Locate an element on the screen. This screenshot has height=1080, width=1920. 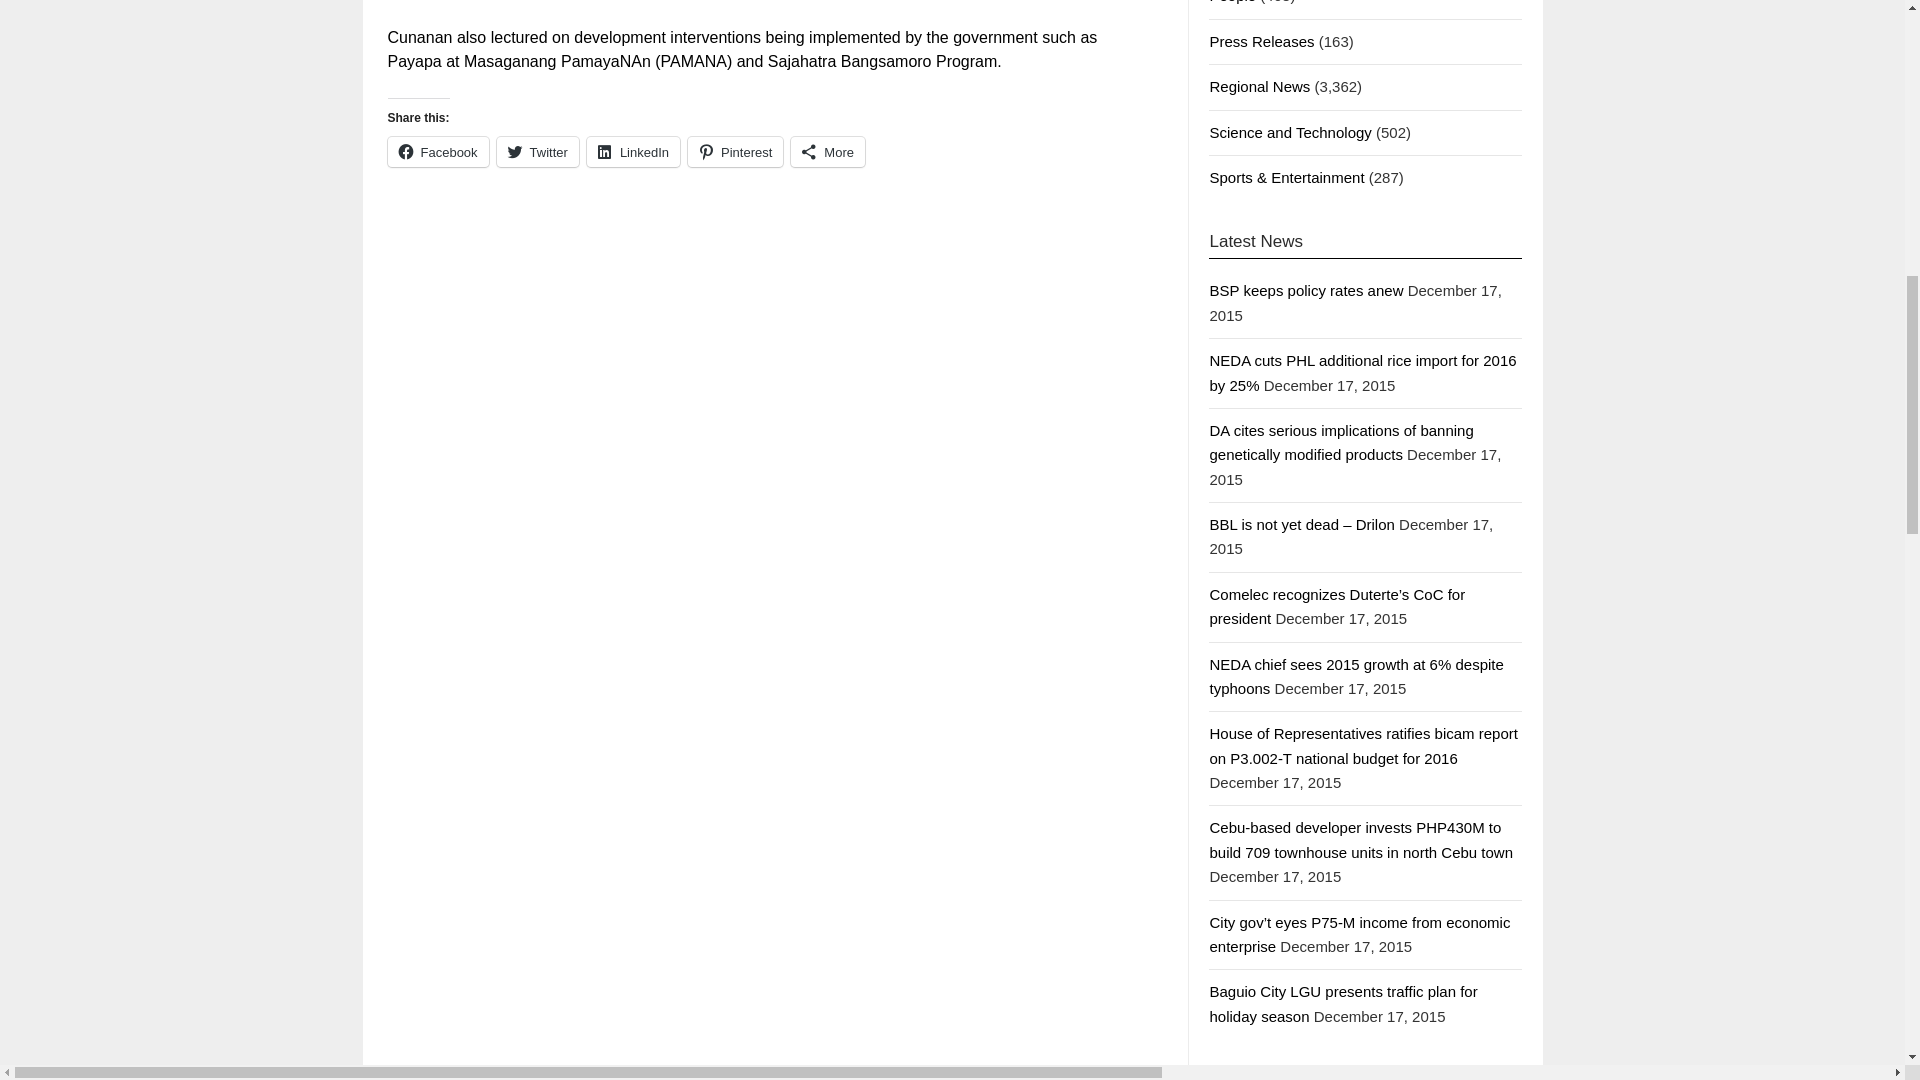
Click to share on Pinterest is located at coordinates (735, 152).